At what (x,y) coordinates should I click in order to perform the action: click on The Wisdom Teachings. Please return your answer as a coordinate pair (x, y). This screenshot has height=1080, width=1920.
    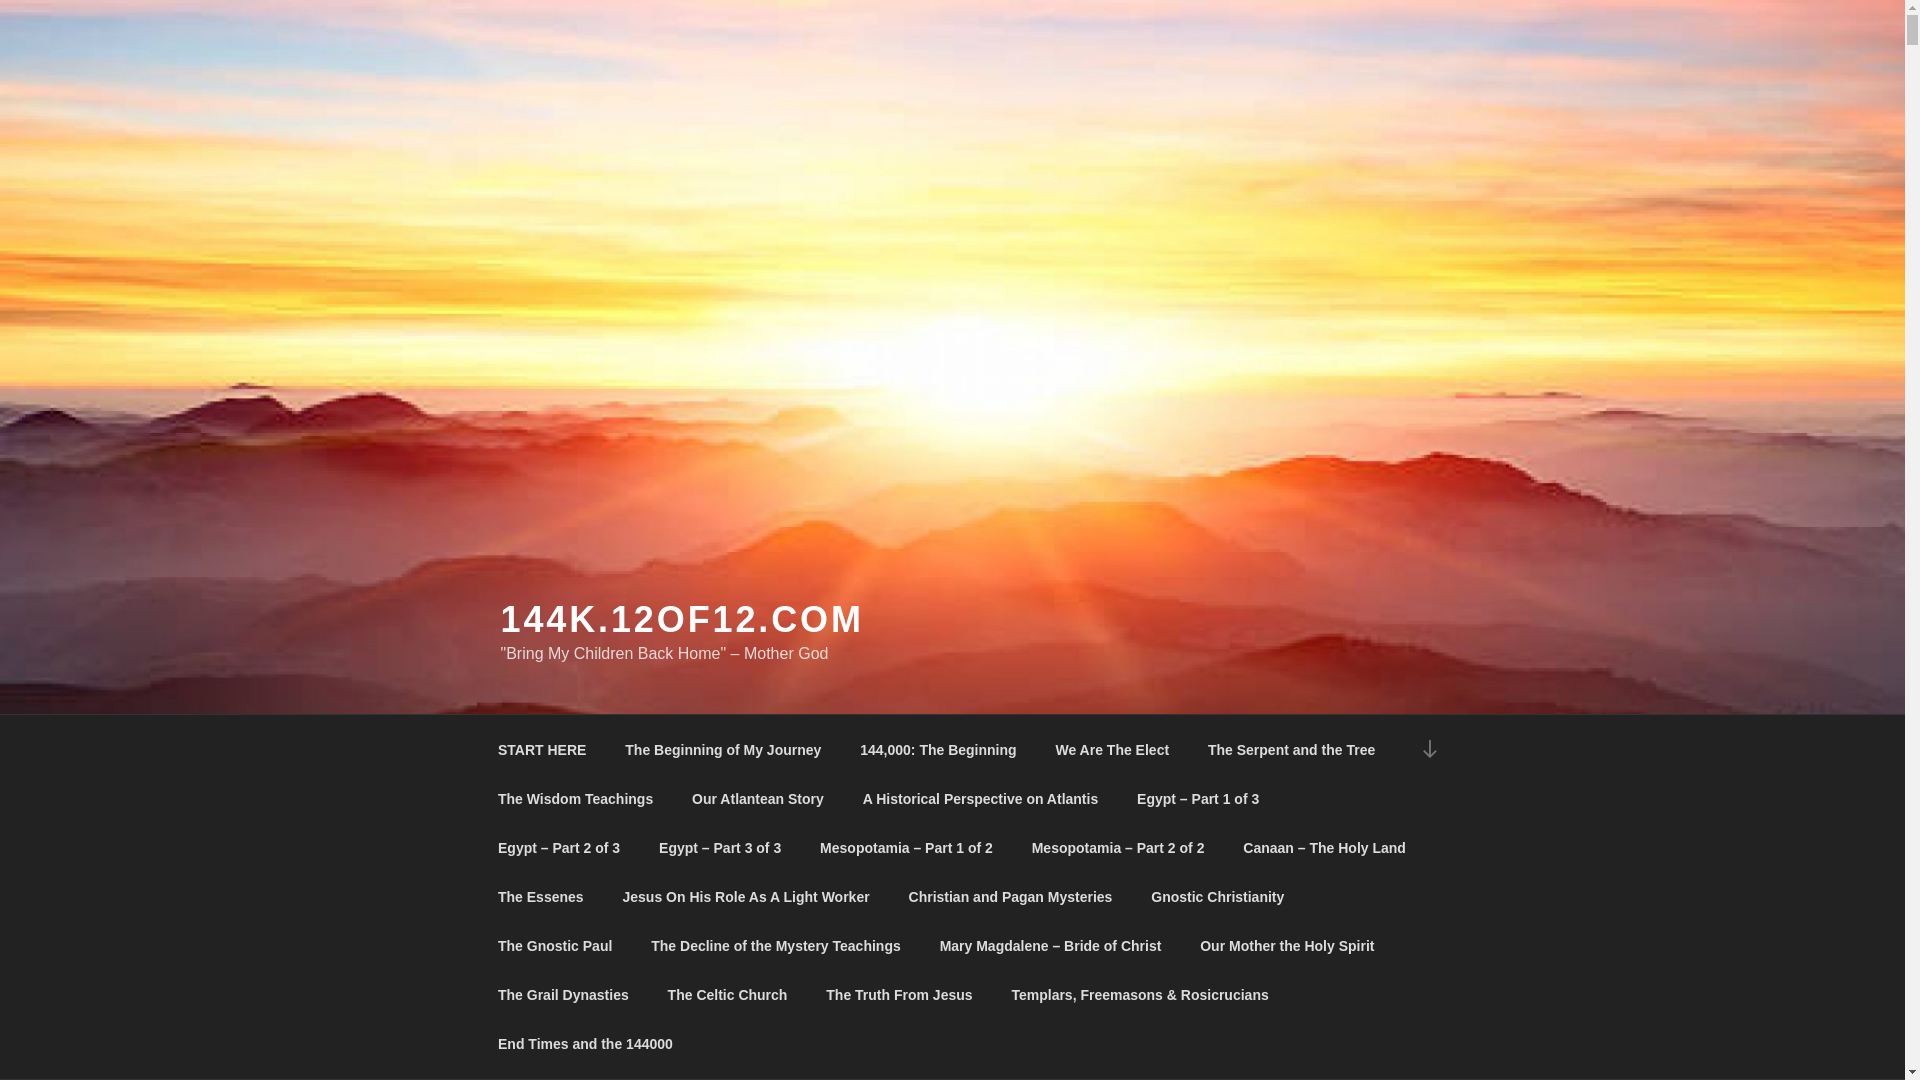
    Looking at the image, I should click on (575, 798).